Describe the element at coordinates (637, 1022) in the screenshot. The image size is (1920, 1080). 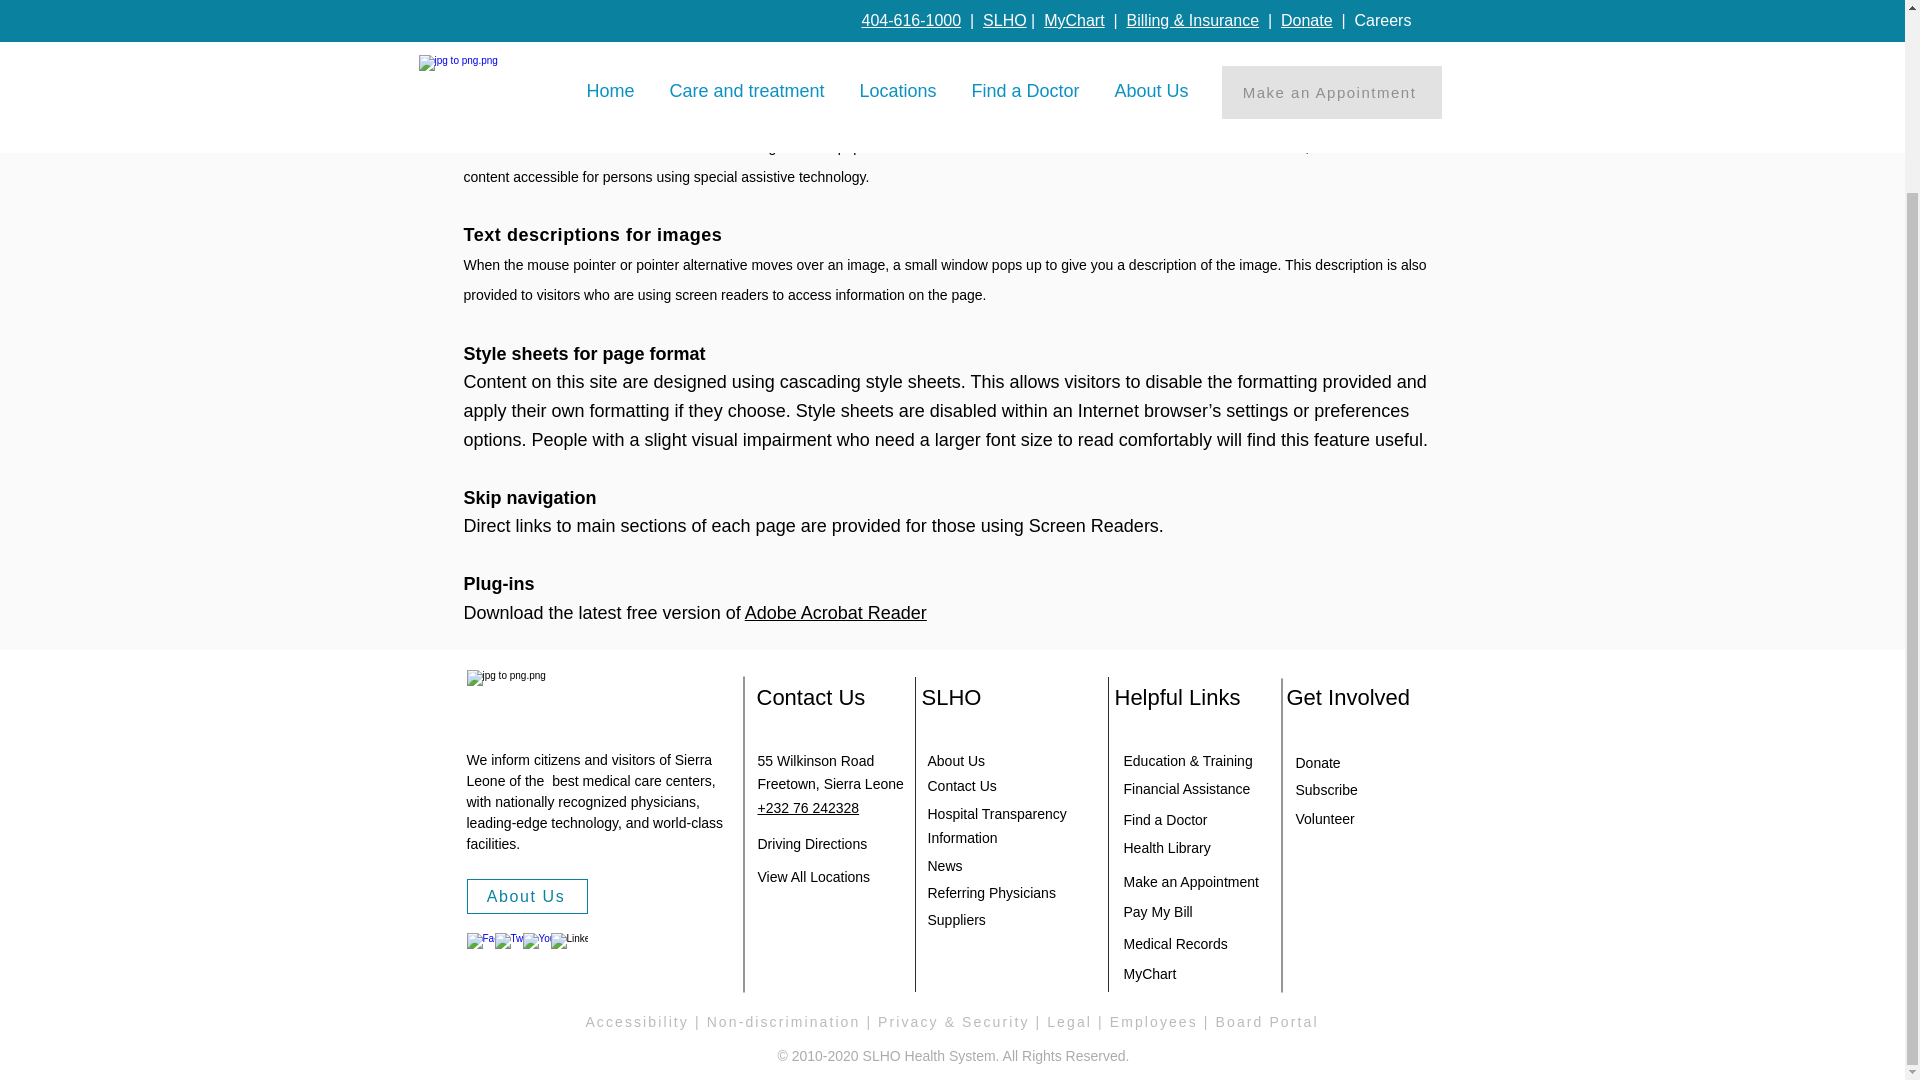
I see `Accessibility` at that location.